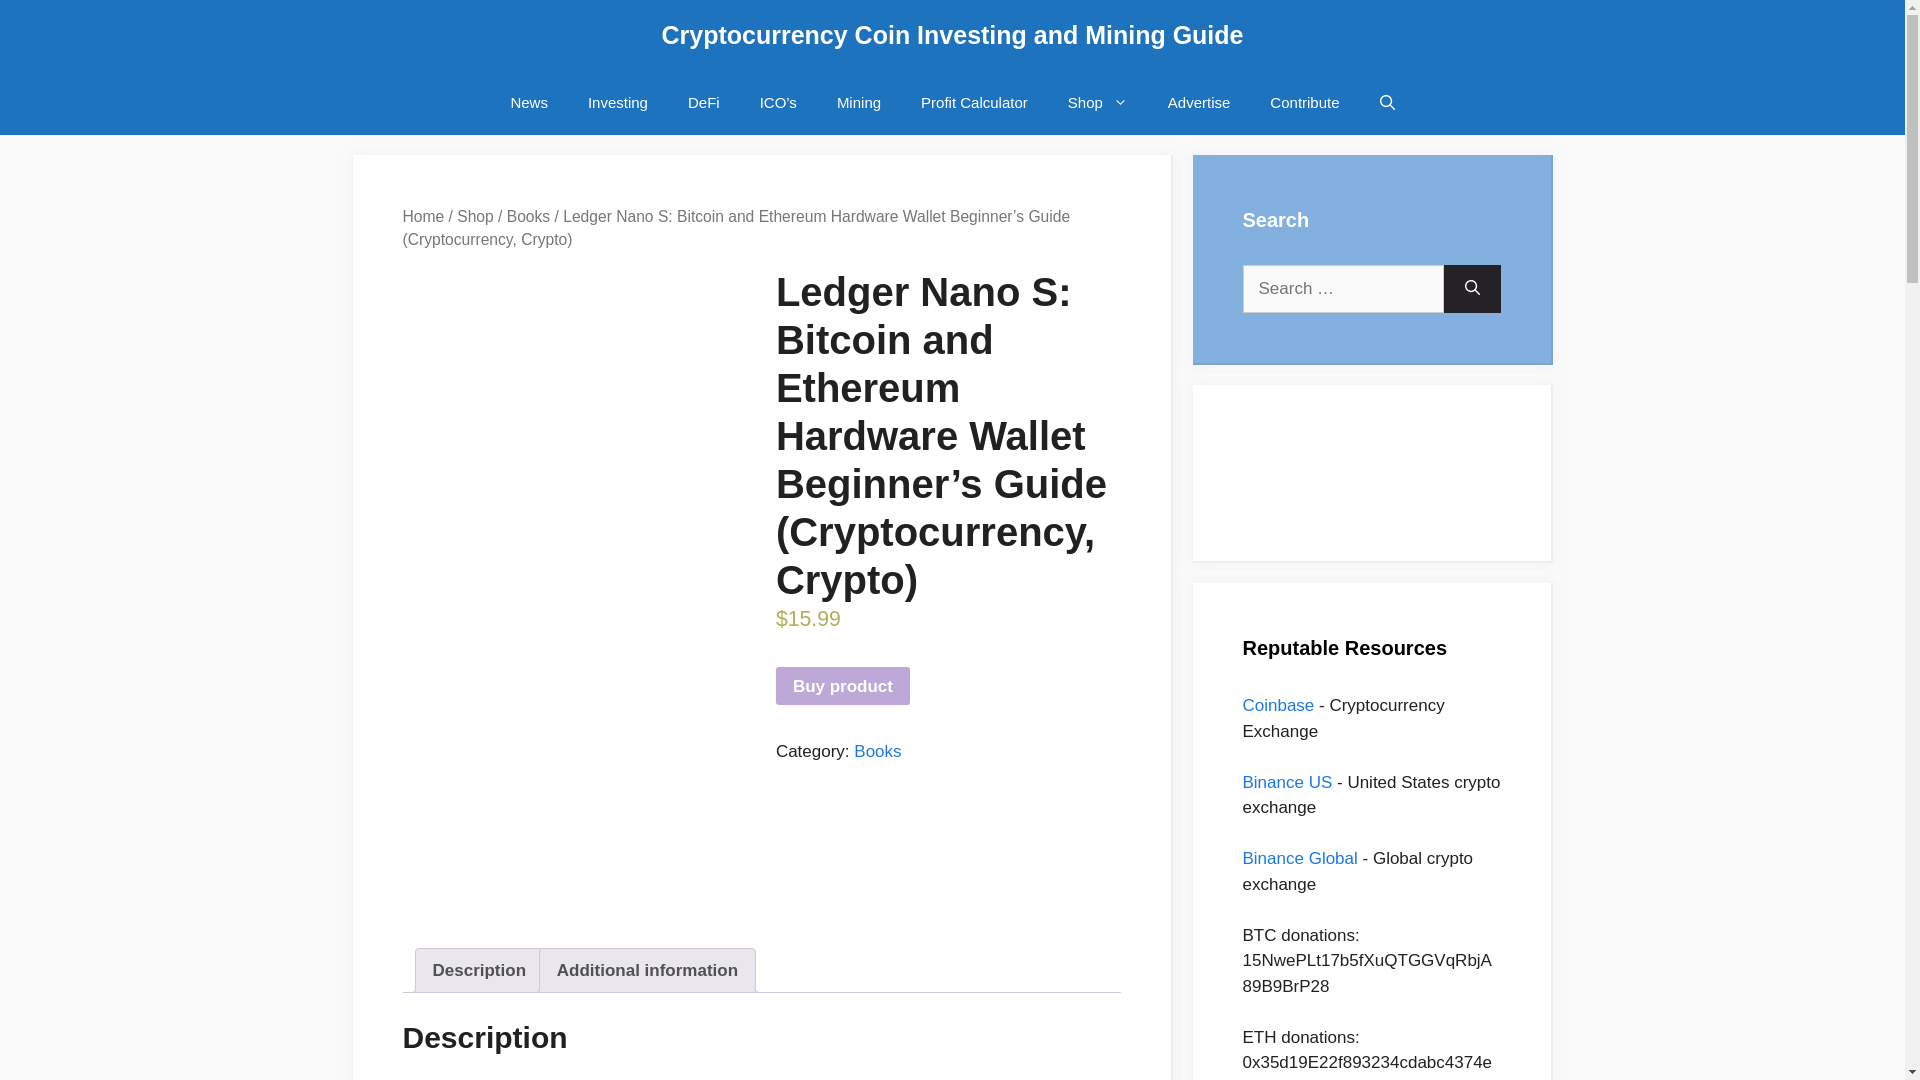  What do you see at coordinates (646, 970) in the screenshot?
I see `Additional information` at bounding box center [646, 970].